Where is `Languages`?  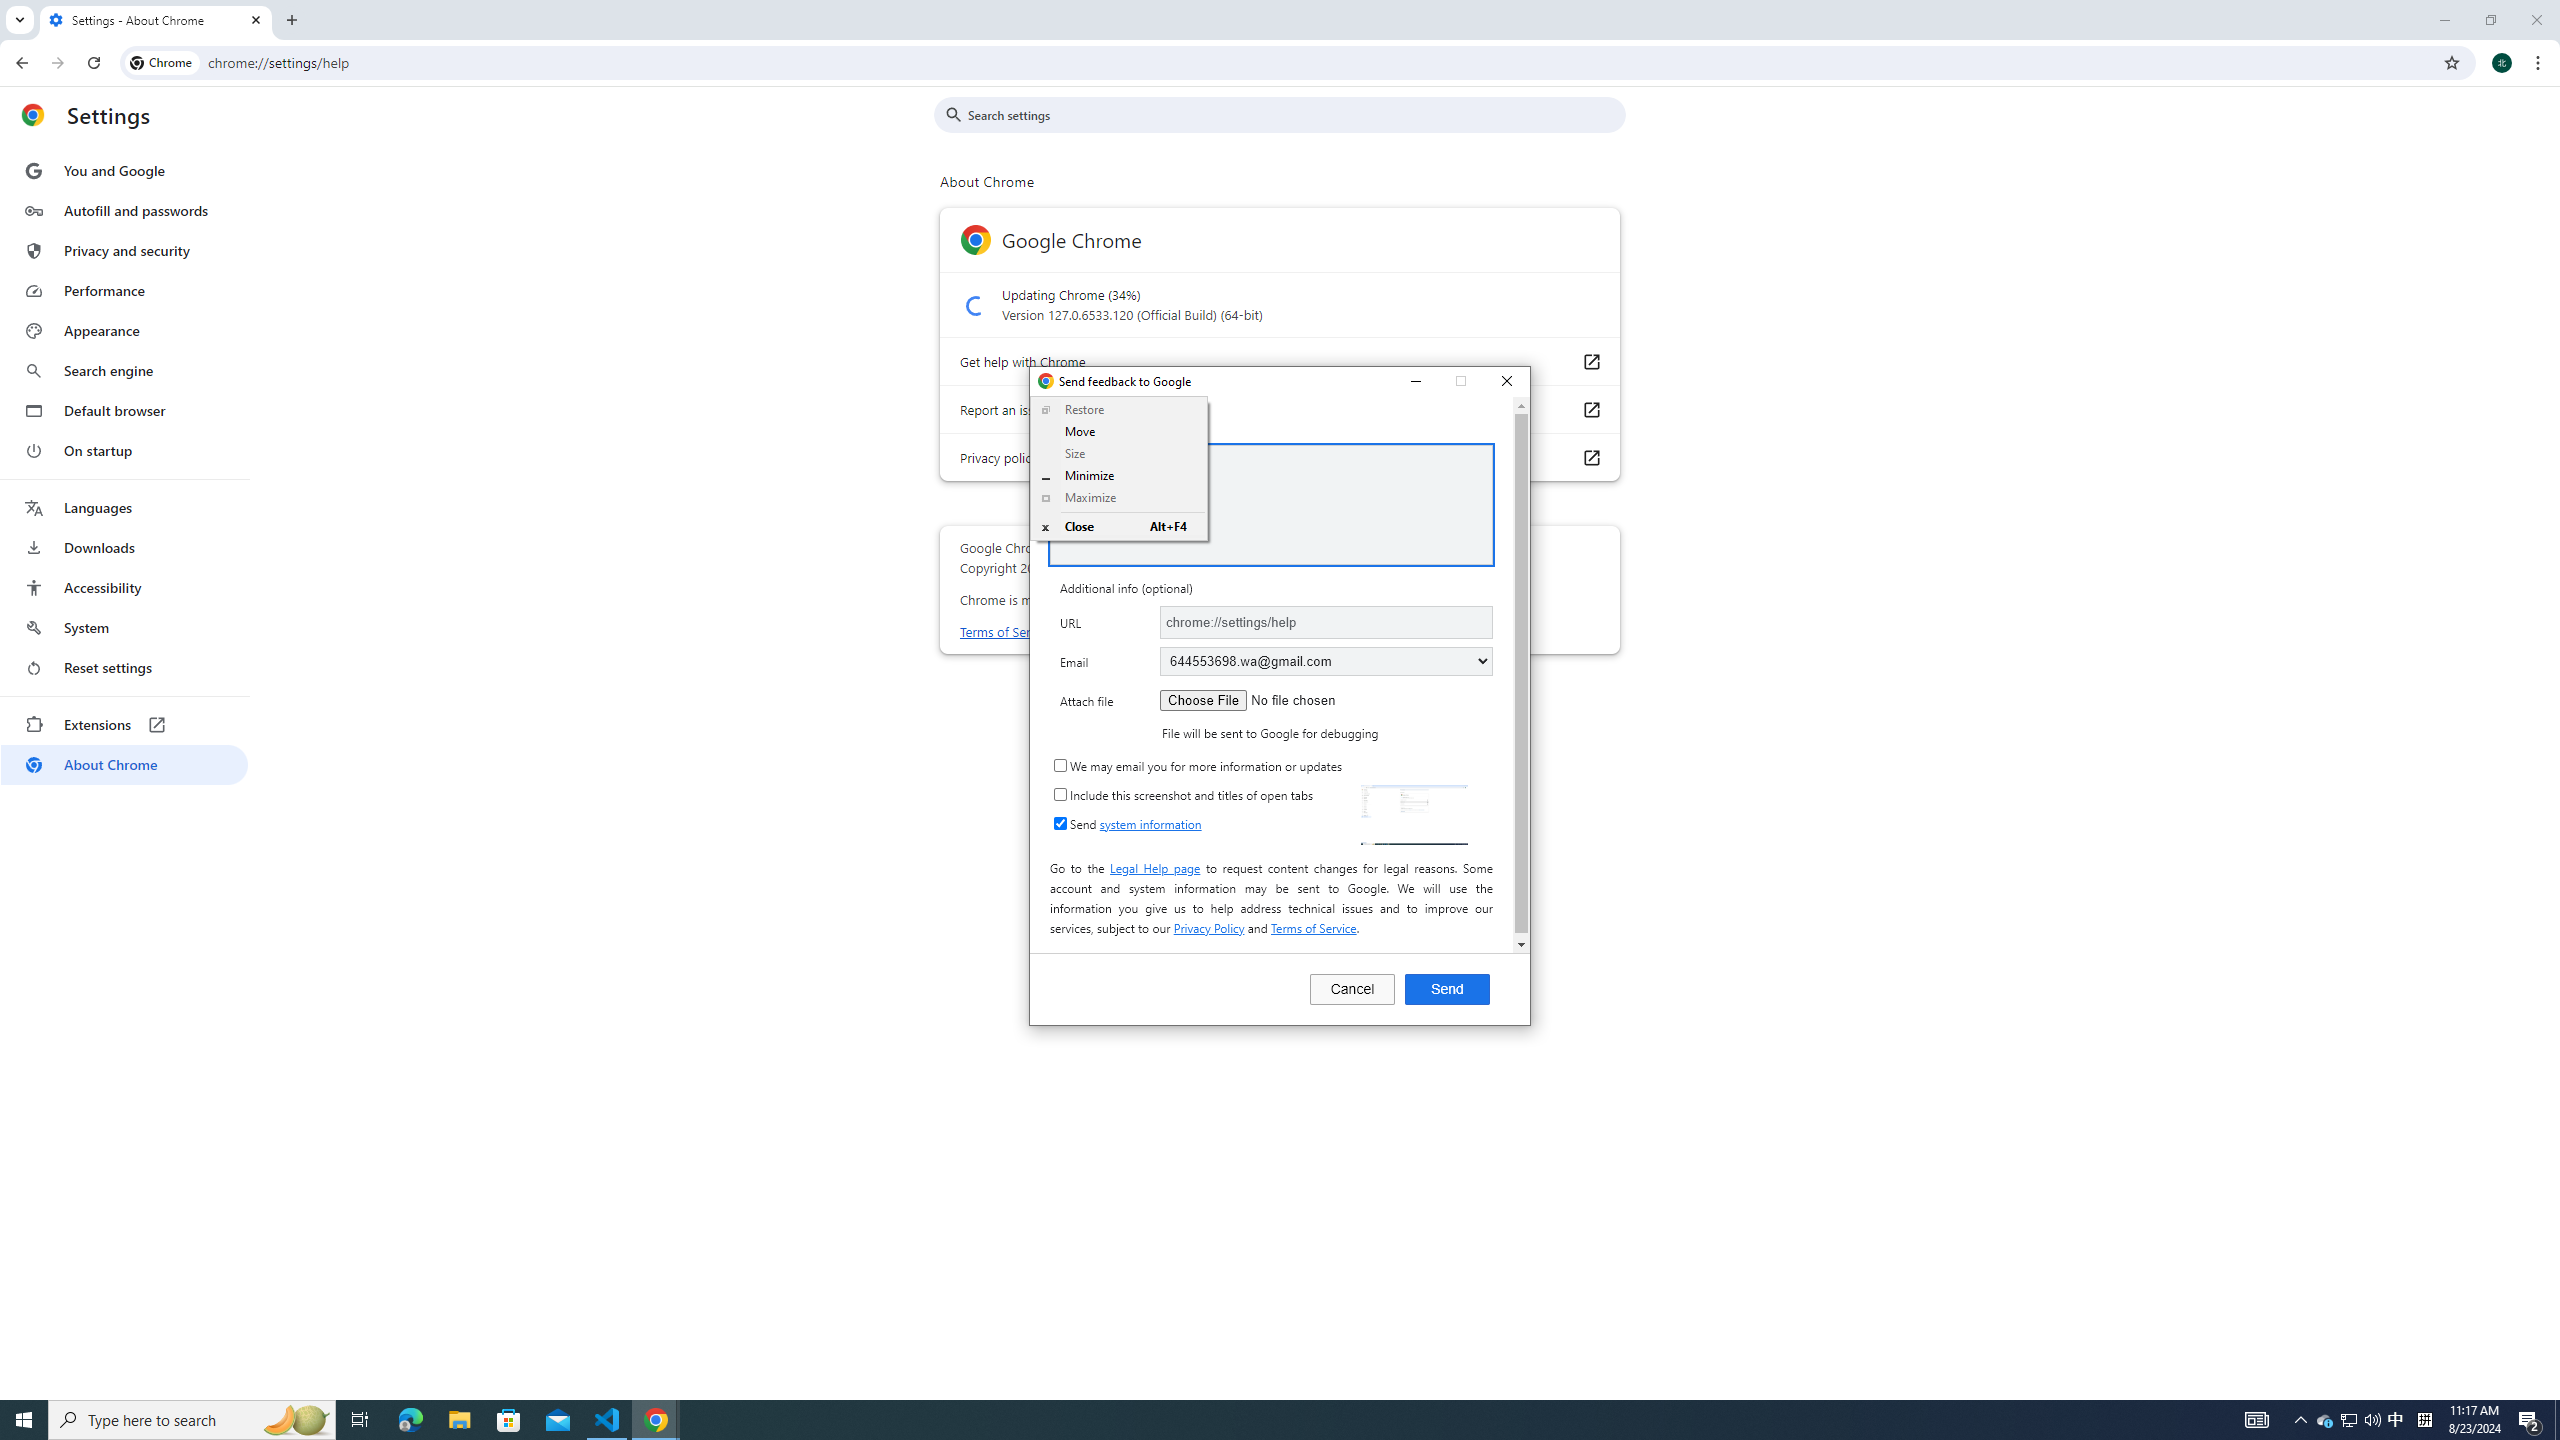
Languages is located at coordinates (124, 508).